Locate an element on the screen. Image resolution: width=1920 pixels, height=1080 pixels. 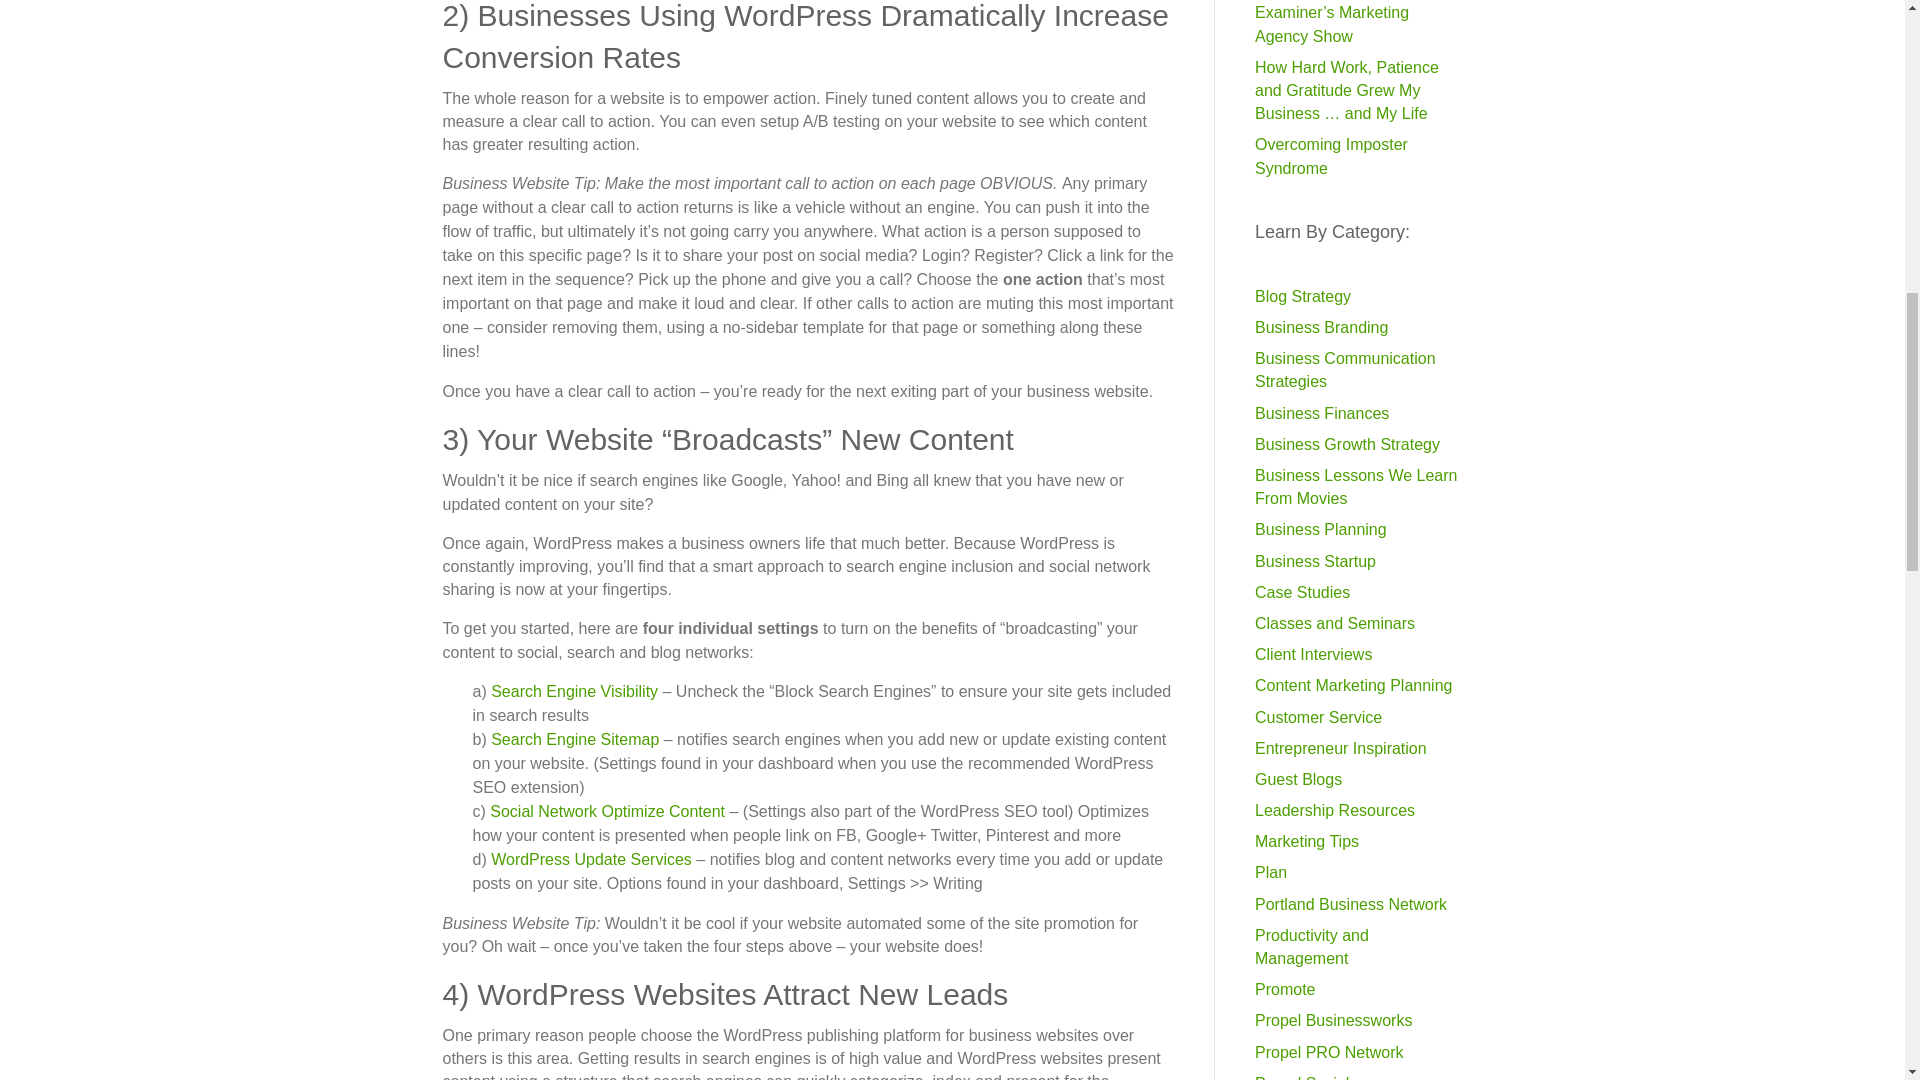
Search Engine Sitemap is located at coordinates (574, 740).